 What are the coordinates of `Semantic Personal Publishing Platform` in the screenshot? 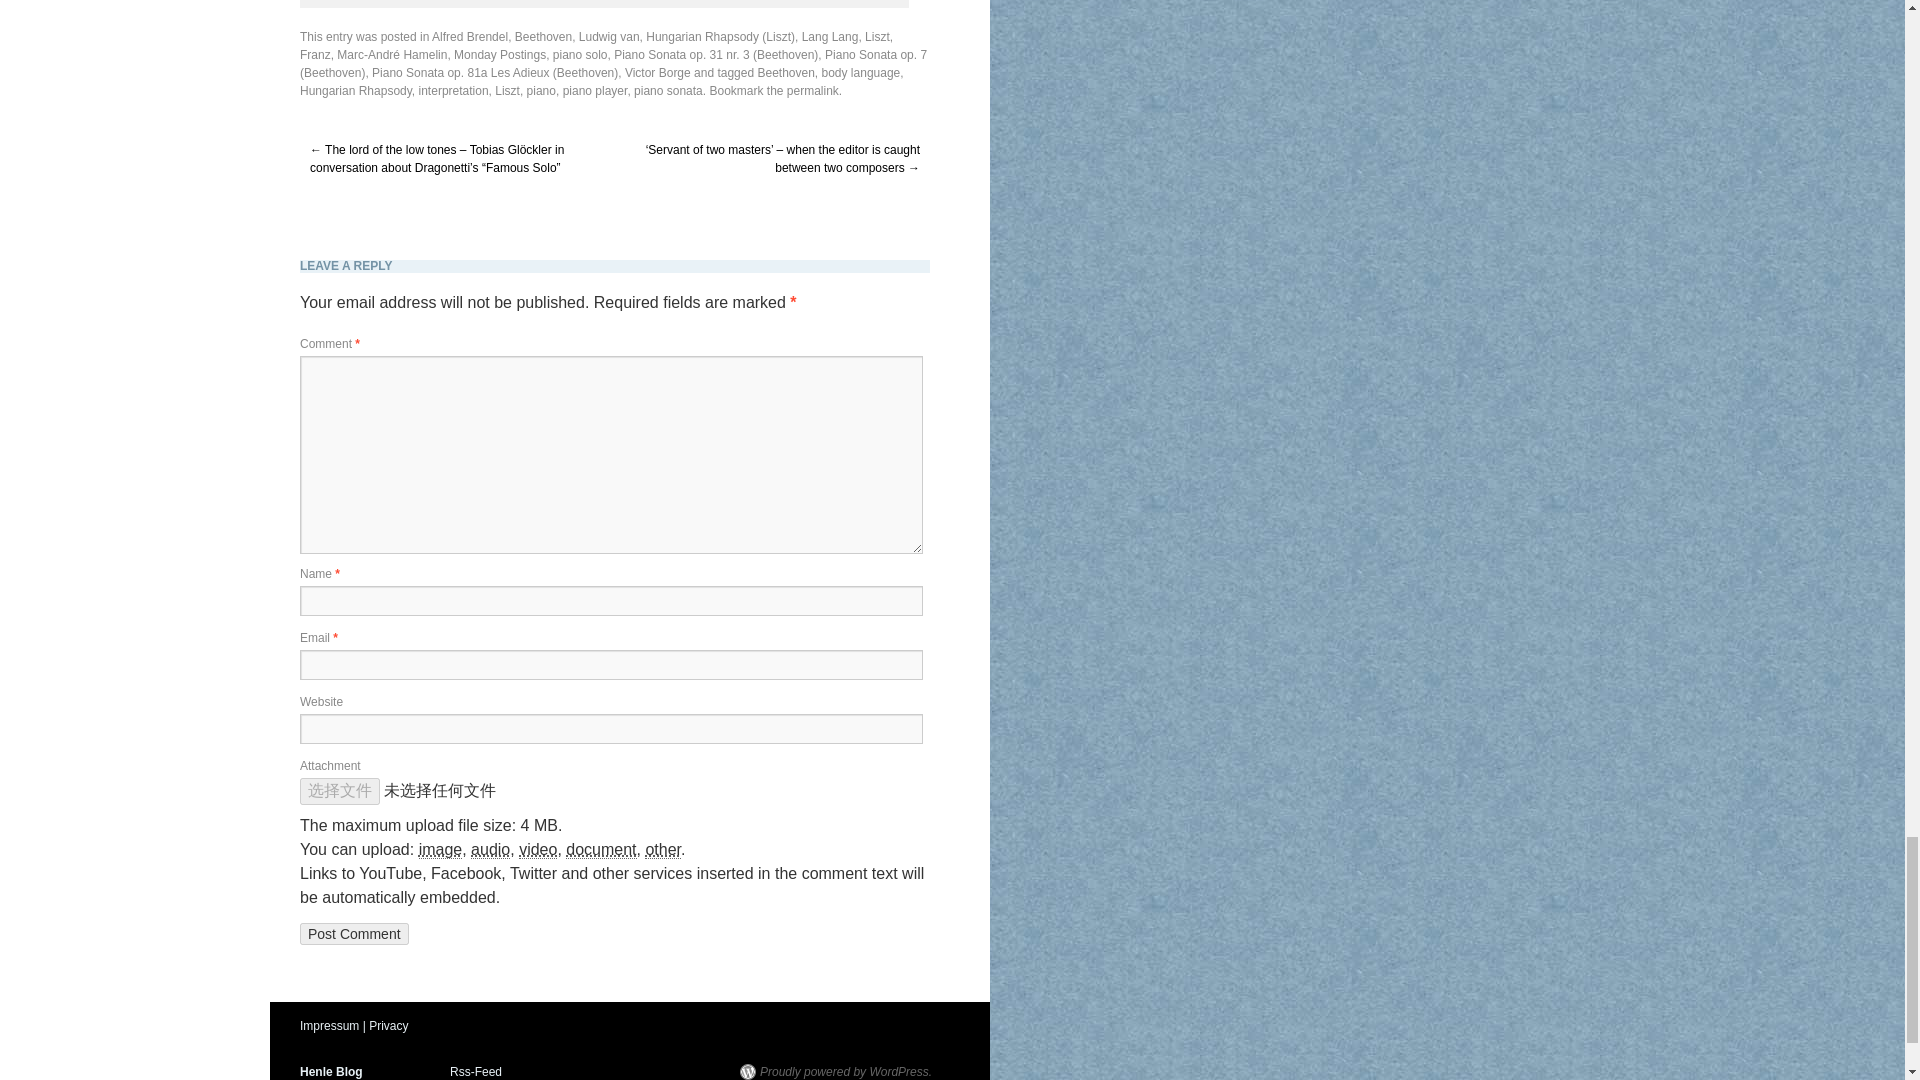 It's located at (835, 1072).